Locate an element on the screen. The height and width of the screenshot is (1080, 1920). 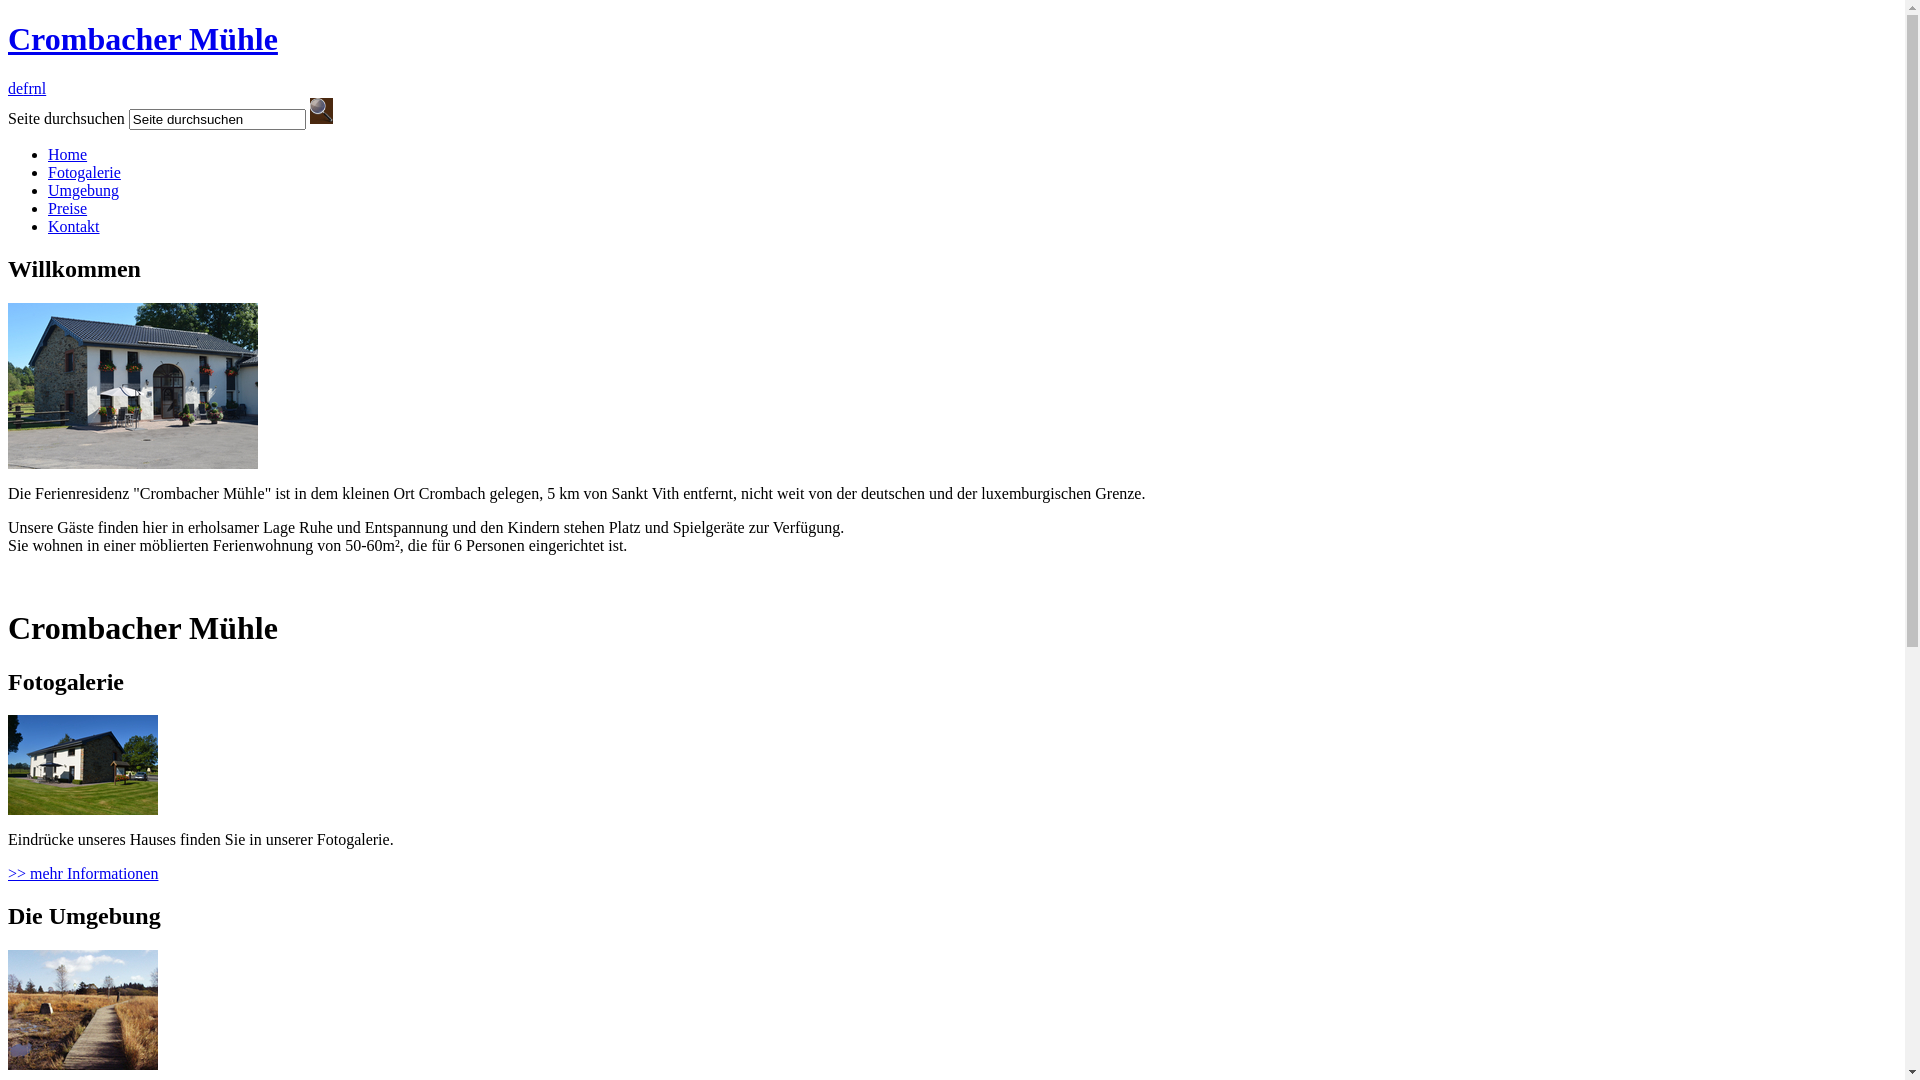
Fotogalerie is located at coordinates (84, 172).